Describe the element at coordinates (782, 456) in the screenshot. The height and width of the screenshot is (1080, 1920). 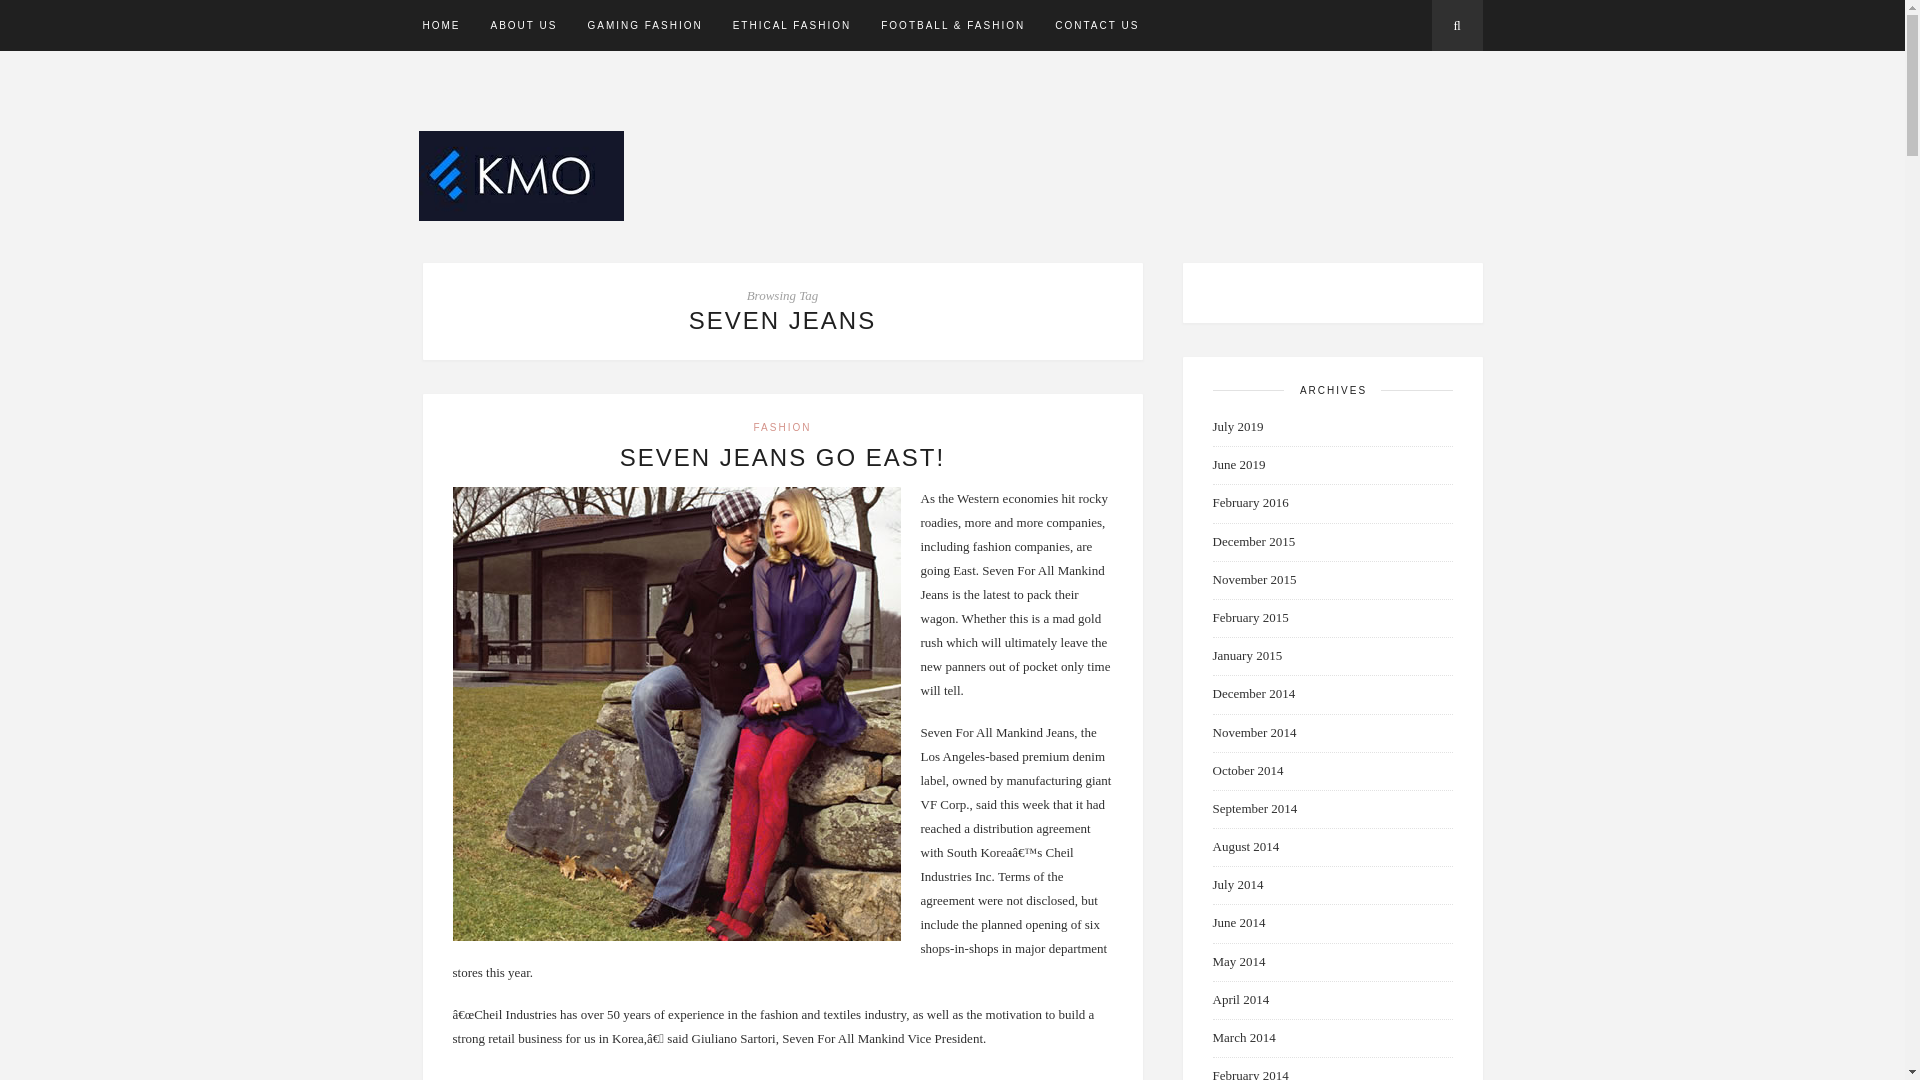
I see `SEVEN JEANS GO EAST!` at that location.